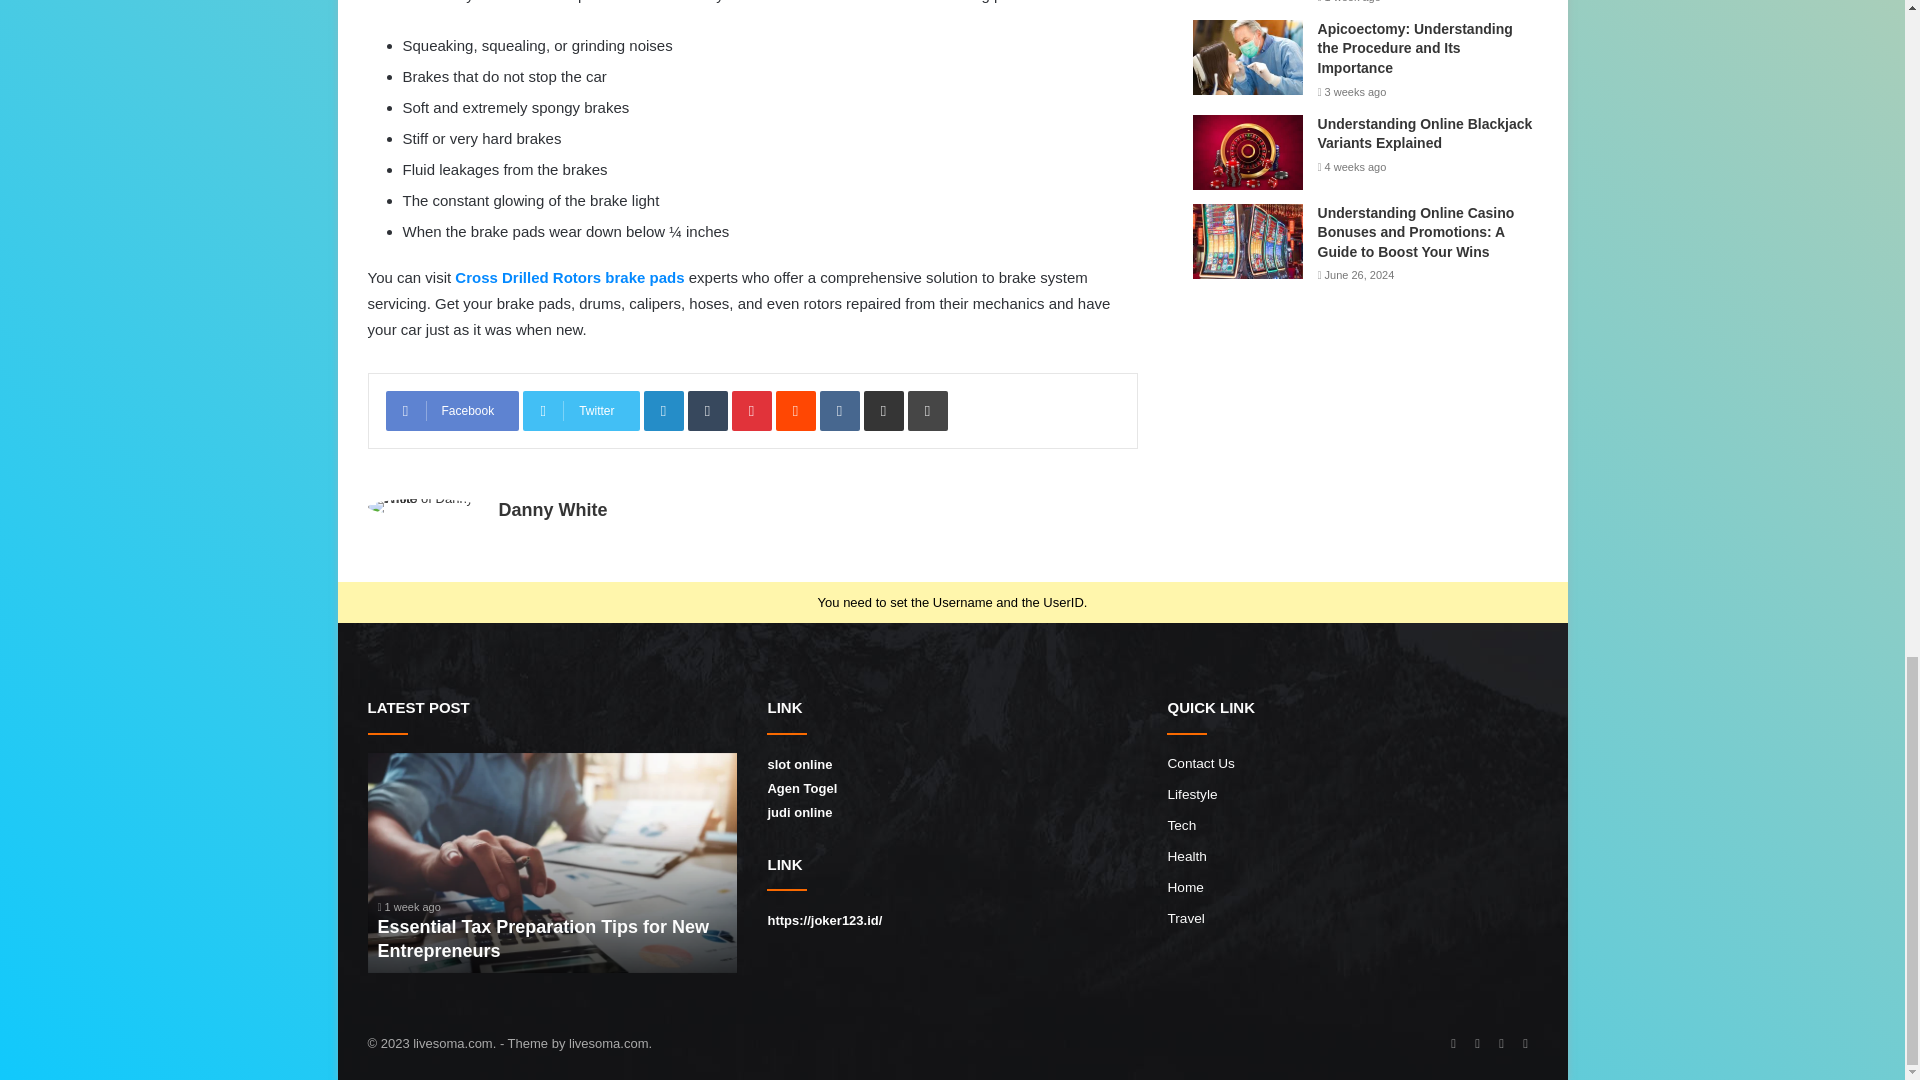 This screenshot has height=1080, width=1920. What do you see at coordinates (663, 410) in the screenshot?
I see `LinkedIn` at bounding box center [663, 410].